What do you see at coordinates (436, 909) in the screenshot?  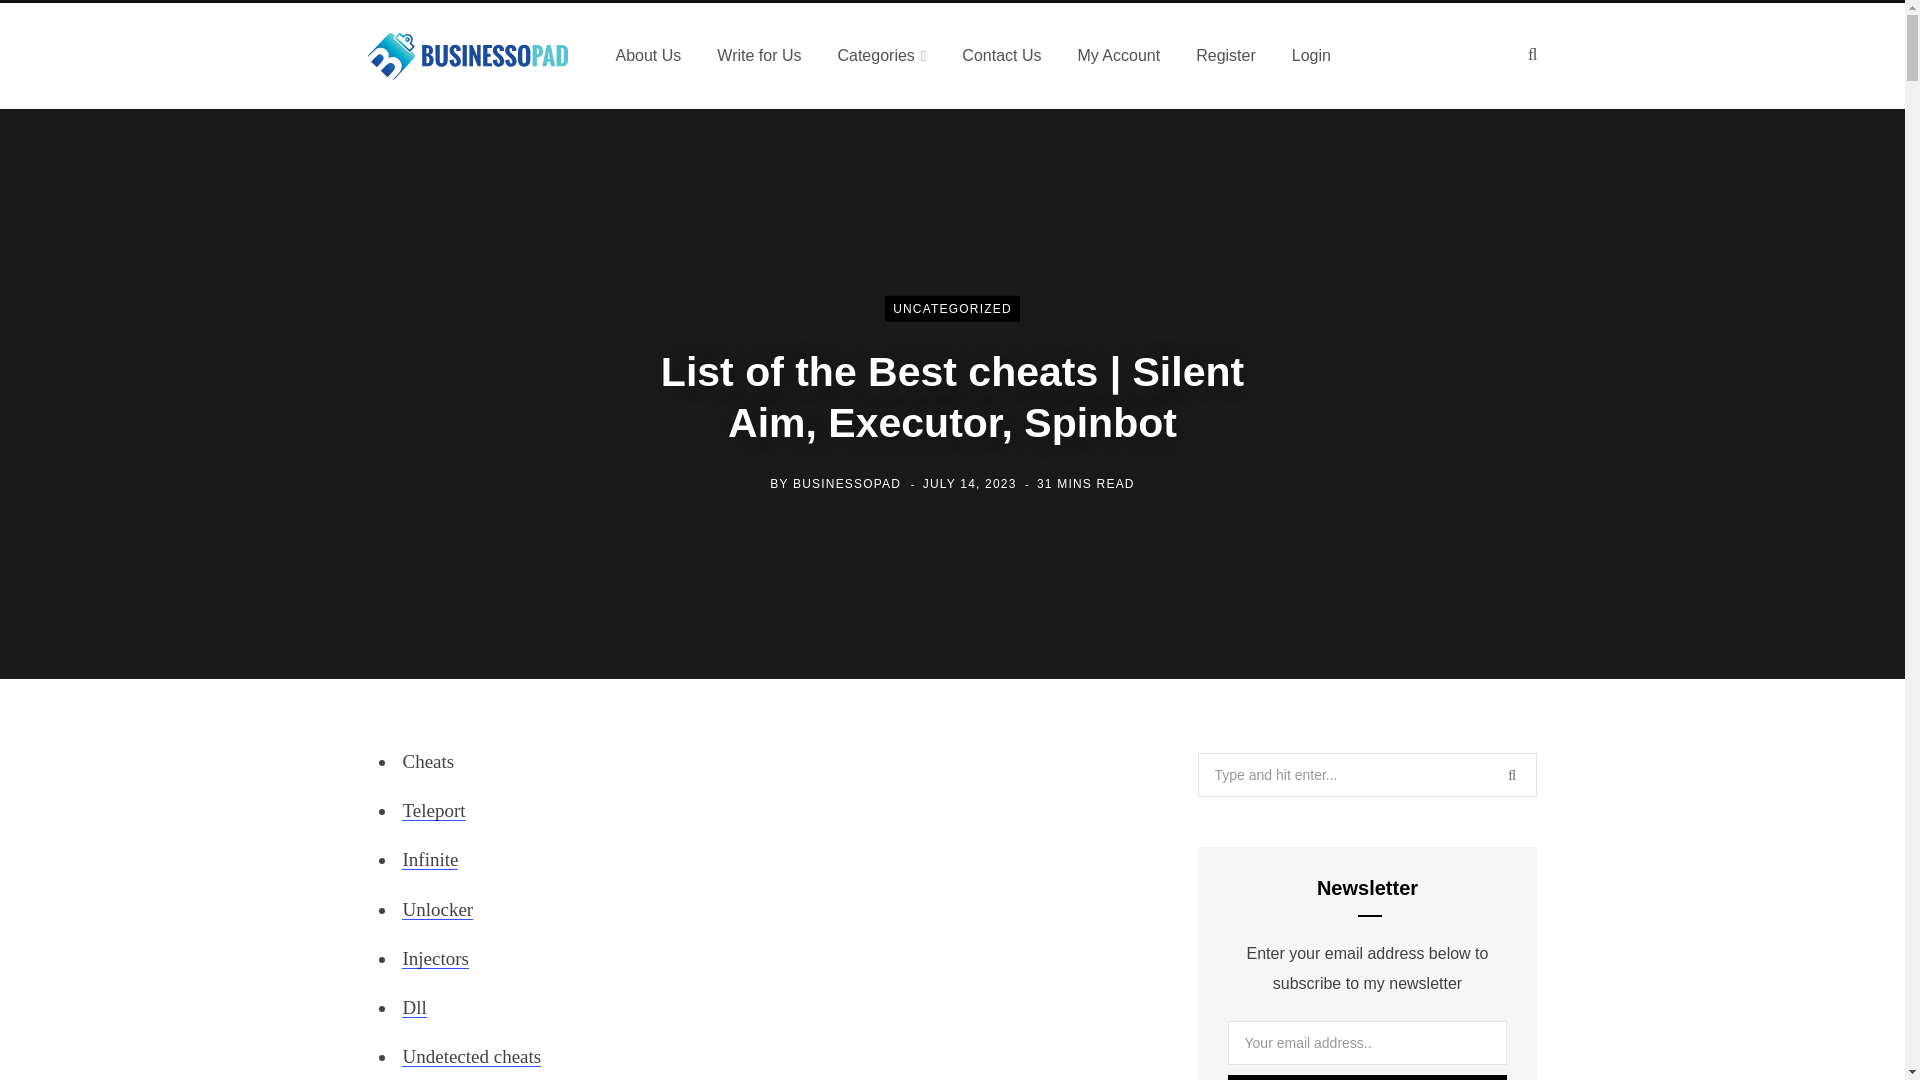 I see `Unlocker` at bounding box center [436, 909].